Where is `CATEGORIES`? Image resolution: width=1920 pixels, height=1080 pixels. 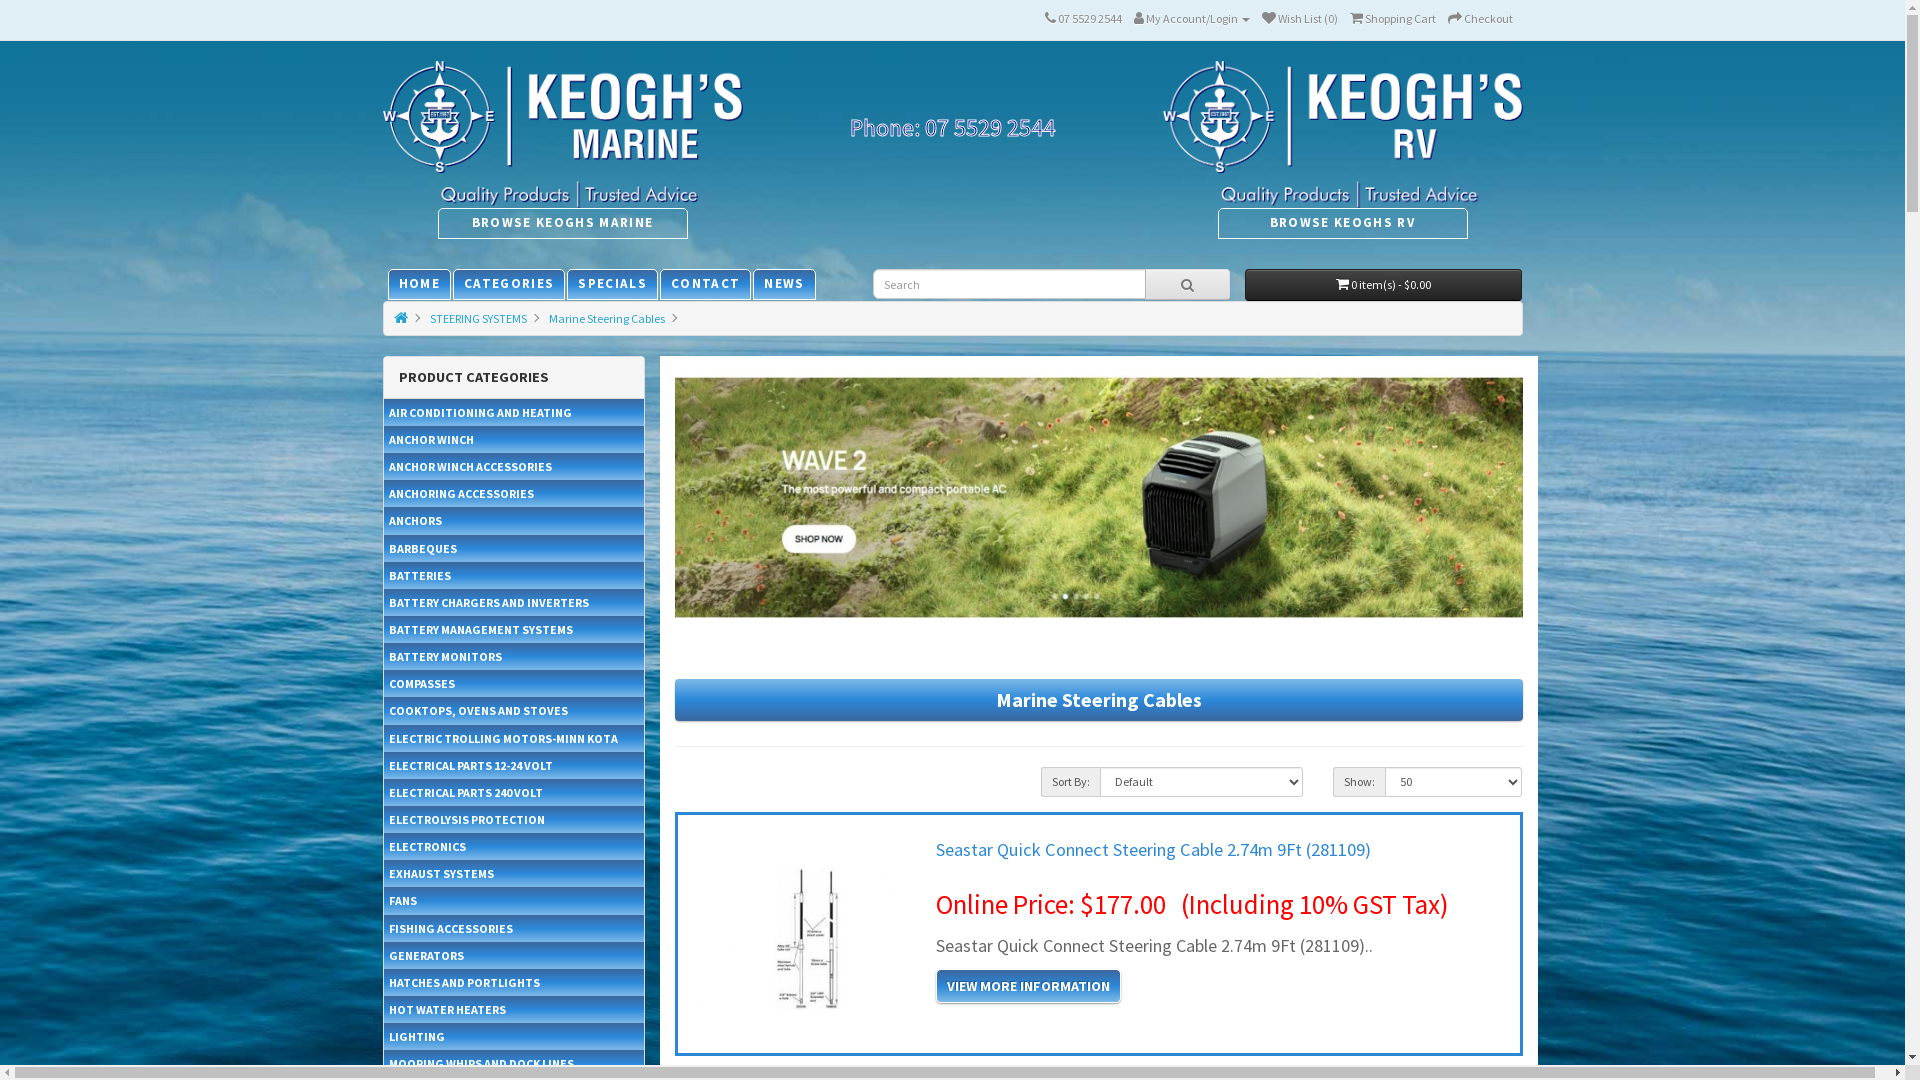
CATEGORIES is located at coordinates (509, 284).